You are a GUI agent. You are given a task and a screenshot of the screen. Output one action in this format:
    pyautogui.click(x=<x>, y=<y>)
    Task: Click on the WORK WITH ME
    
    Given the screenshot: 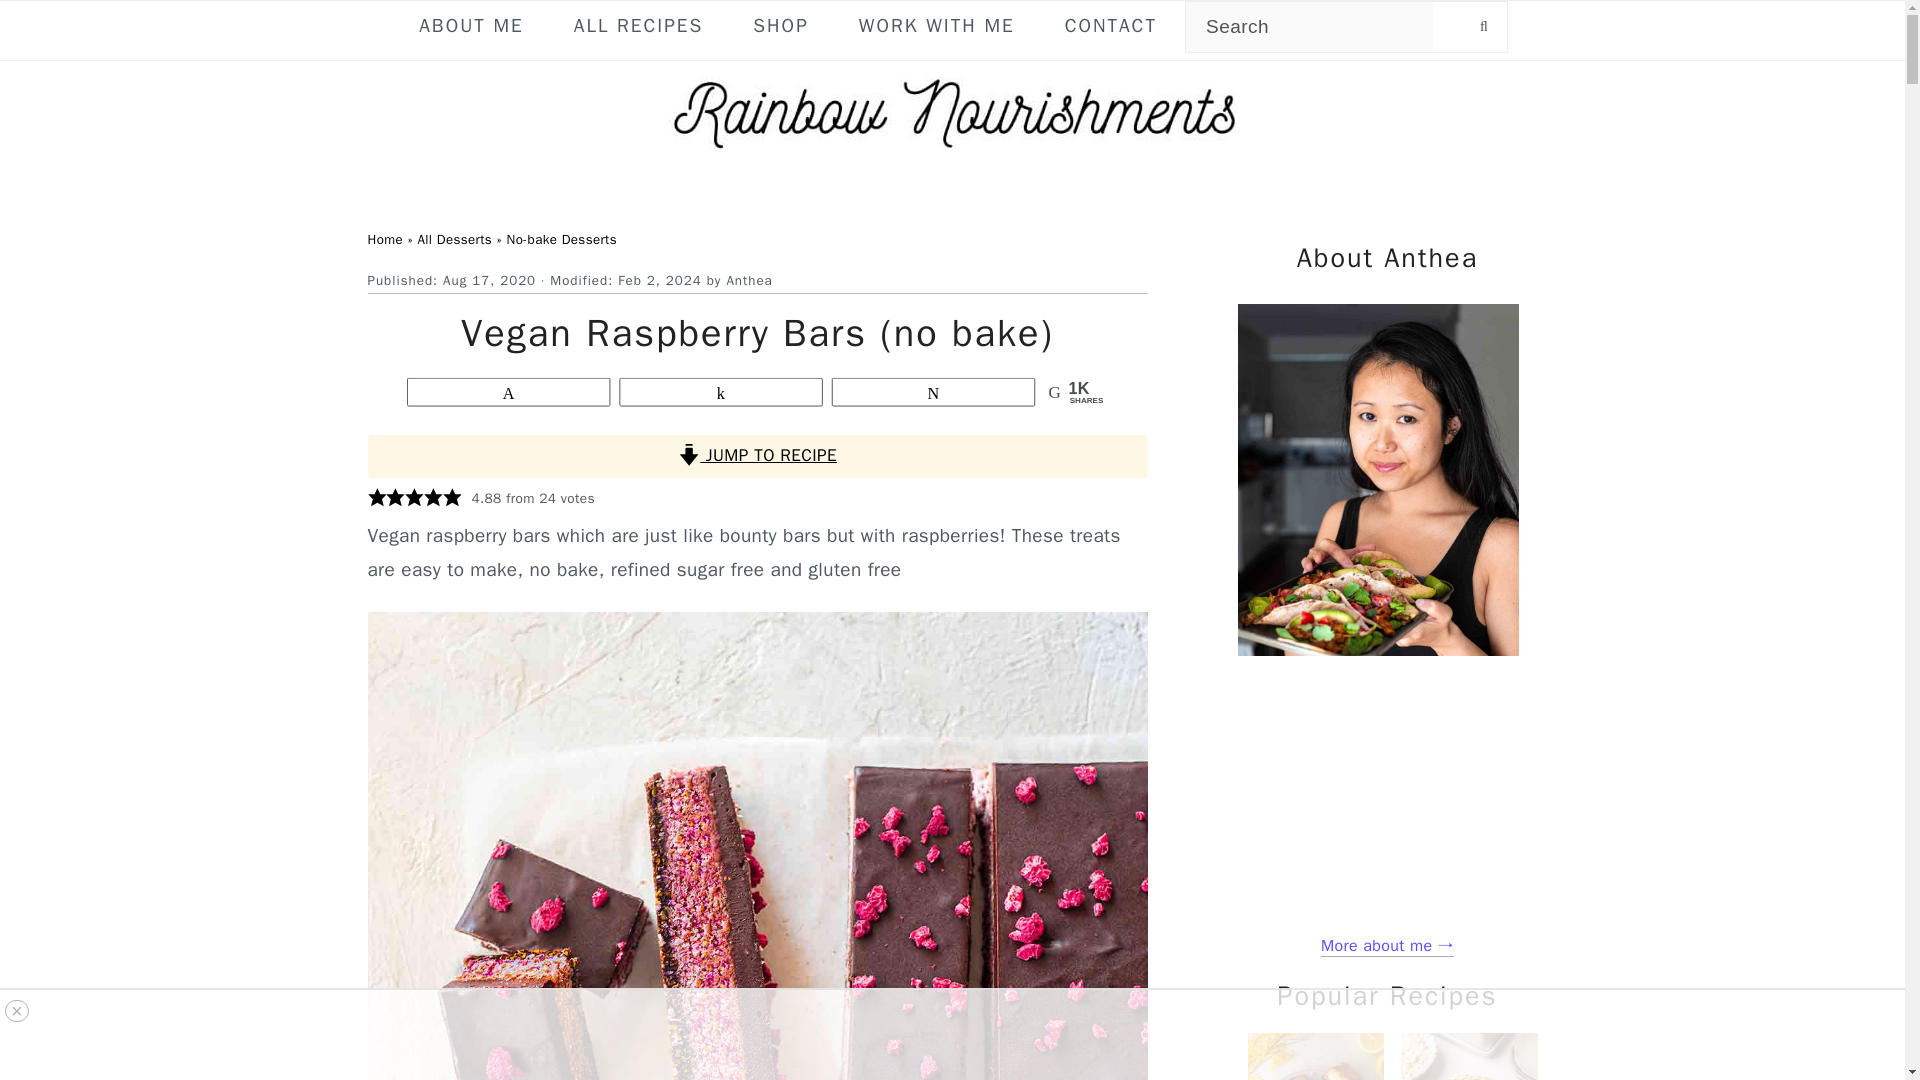 What is the action you would take?
    pyautogui.click(x=936, y=26)
    